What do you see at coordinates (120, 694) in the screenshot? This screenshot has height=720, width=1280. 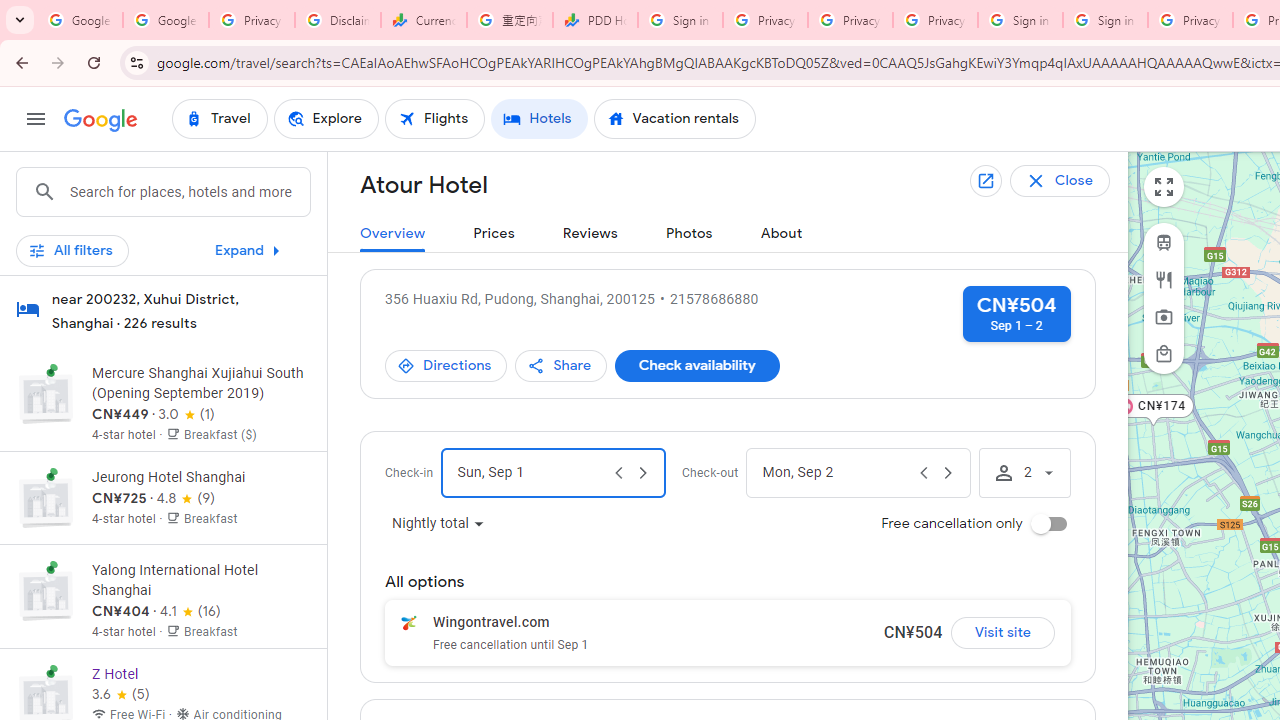 I see `3.6 out of 5 stars from 5 reviews` at bounding box center [120, 694].